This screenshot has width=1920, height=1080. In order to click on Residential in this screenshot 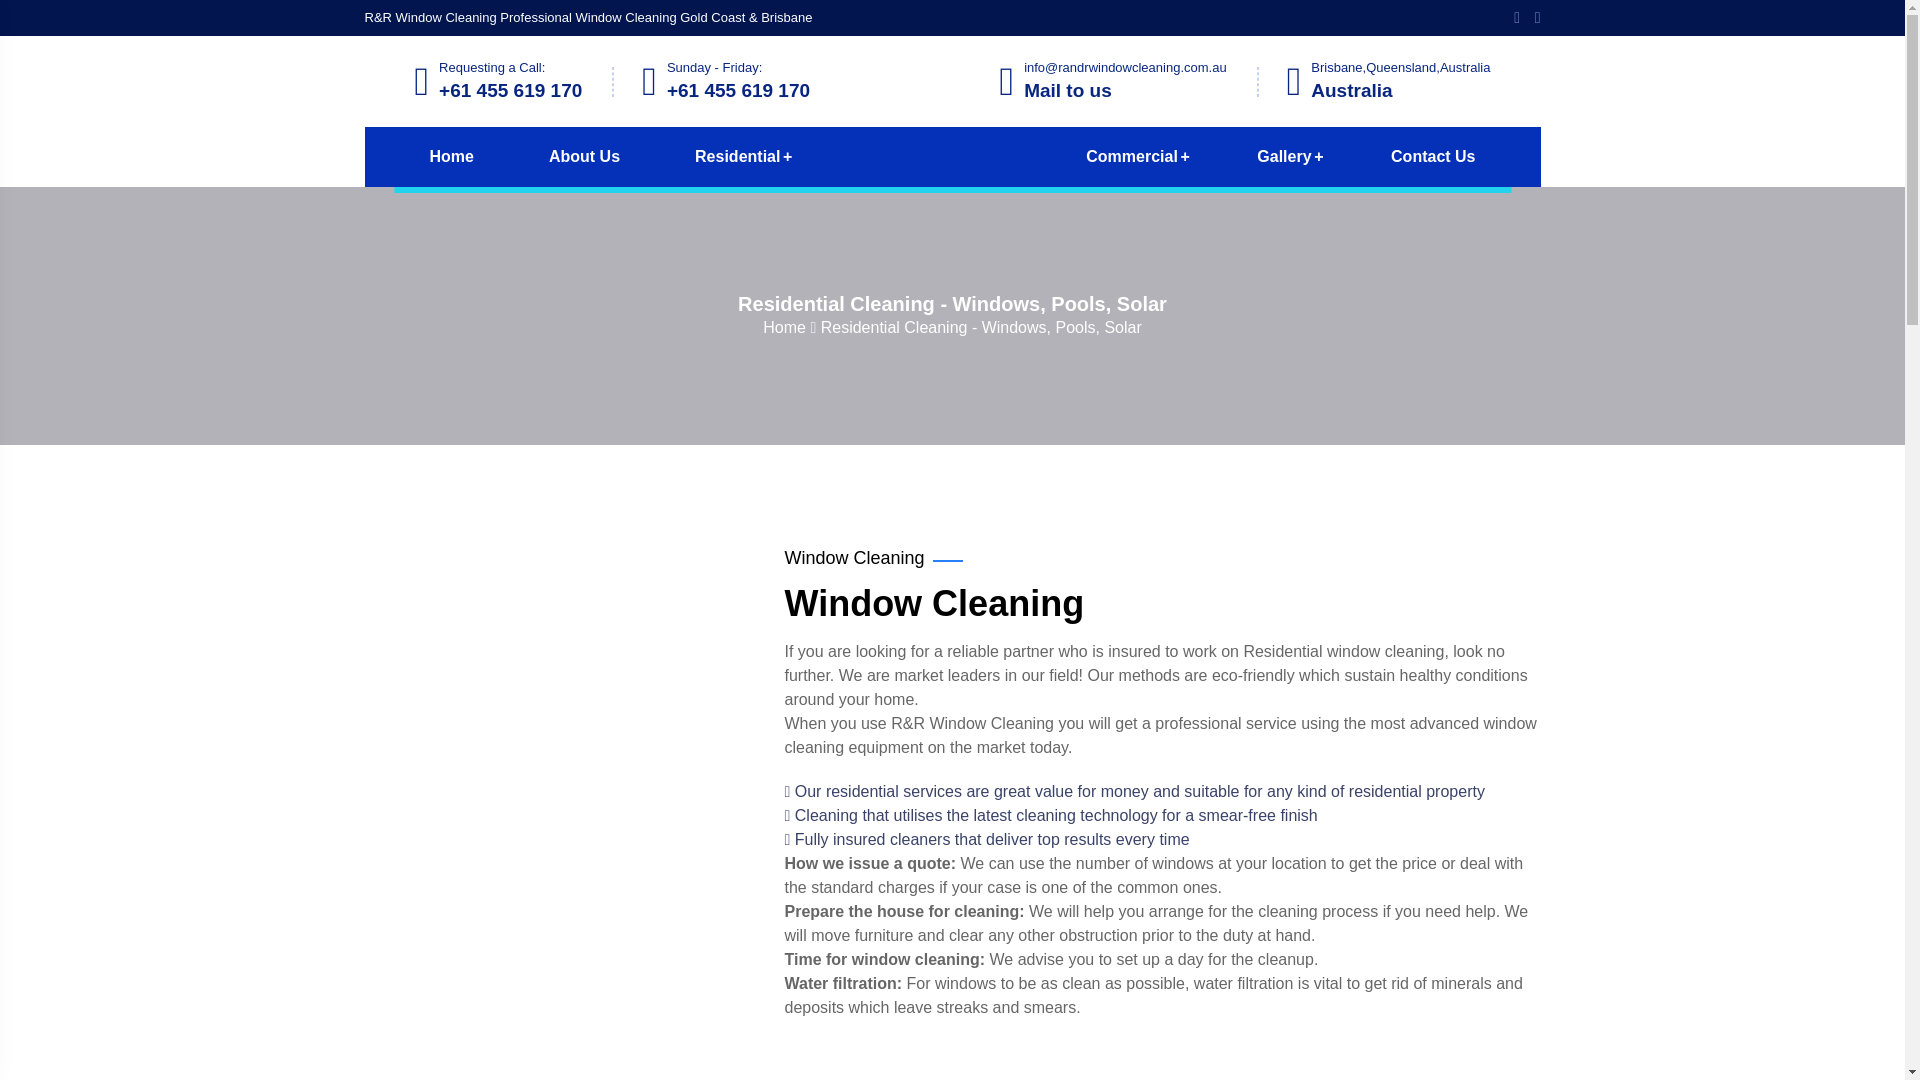, I will do `click(737, 156)`.